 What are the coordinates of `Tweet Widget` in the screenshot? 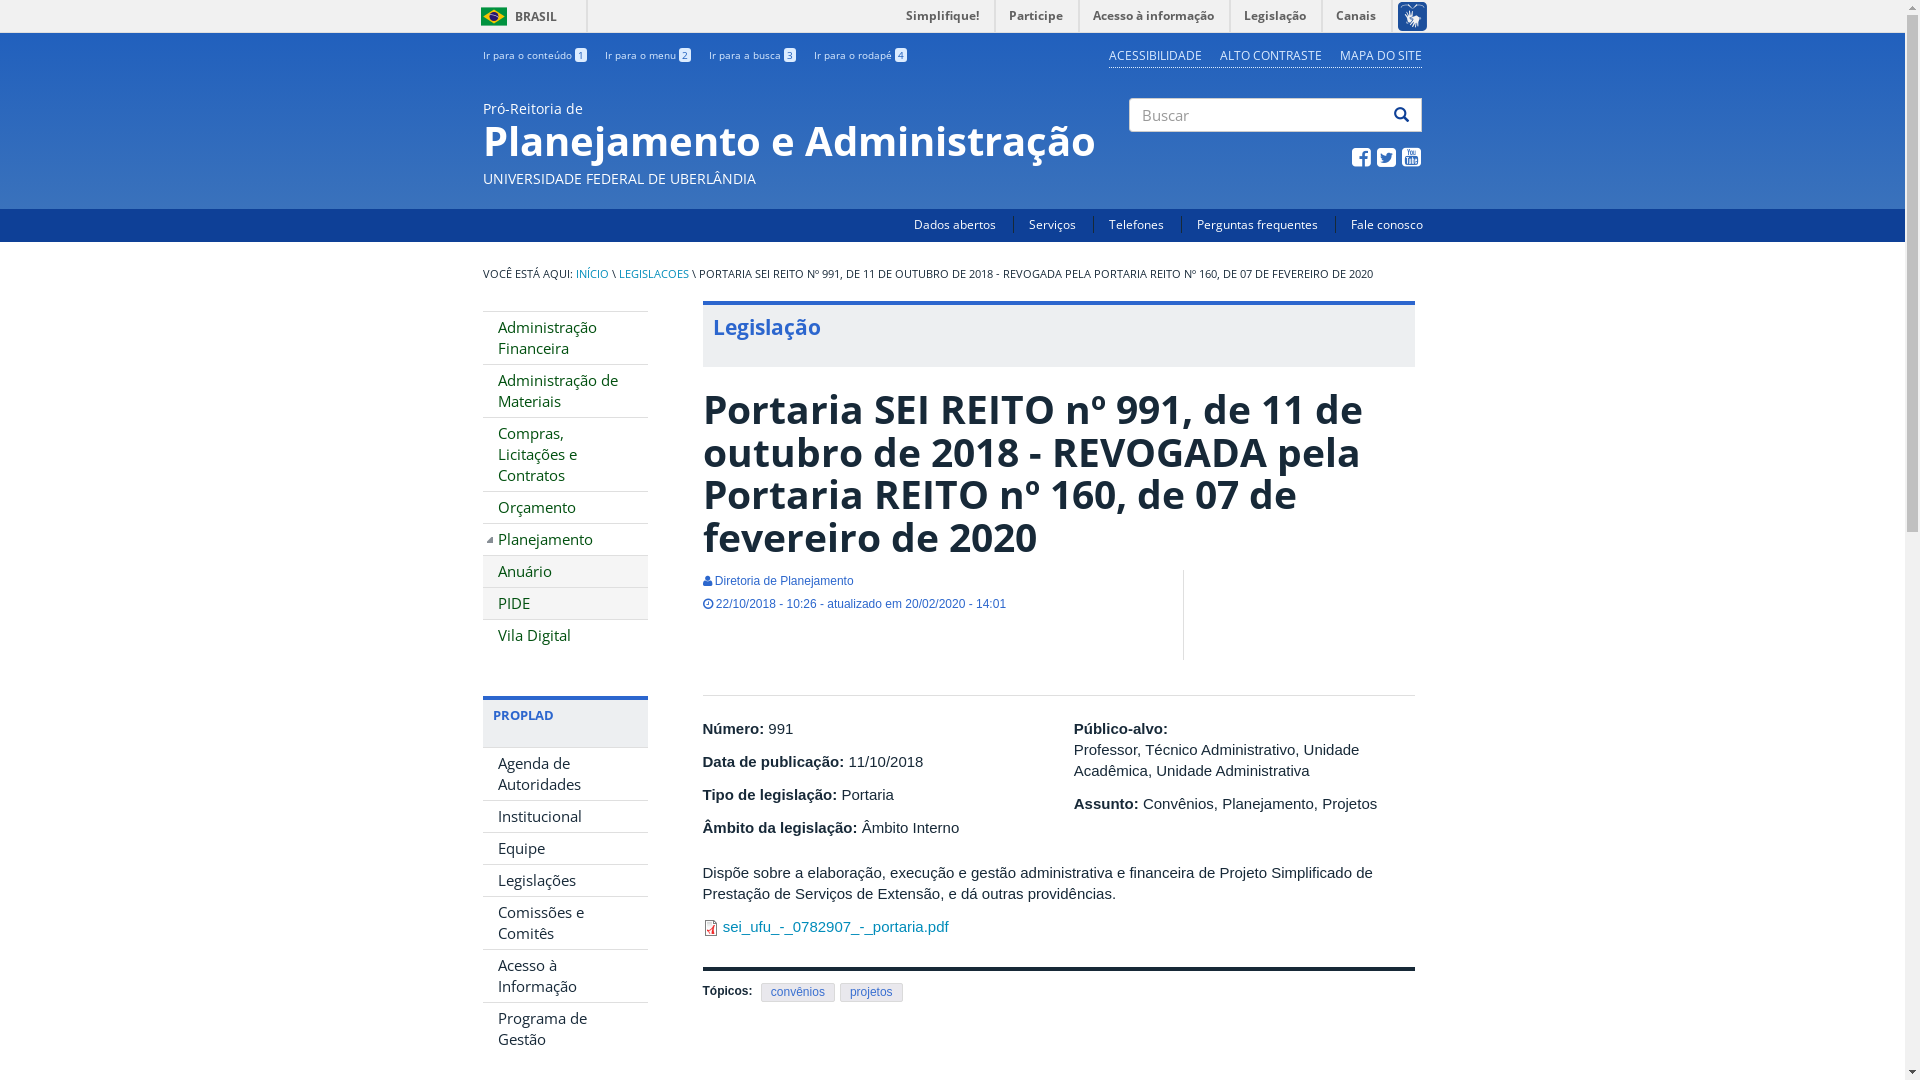 It's located at (1203, 641).